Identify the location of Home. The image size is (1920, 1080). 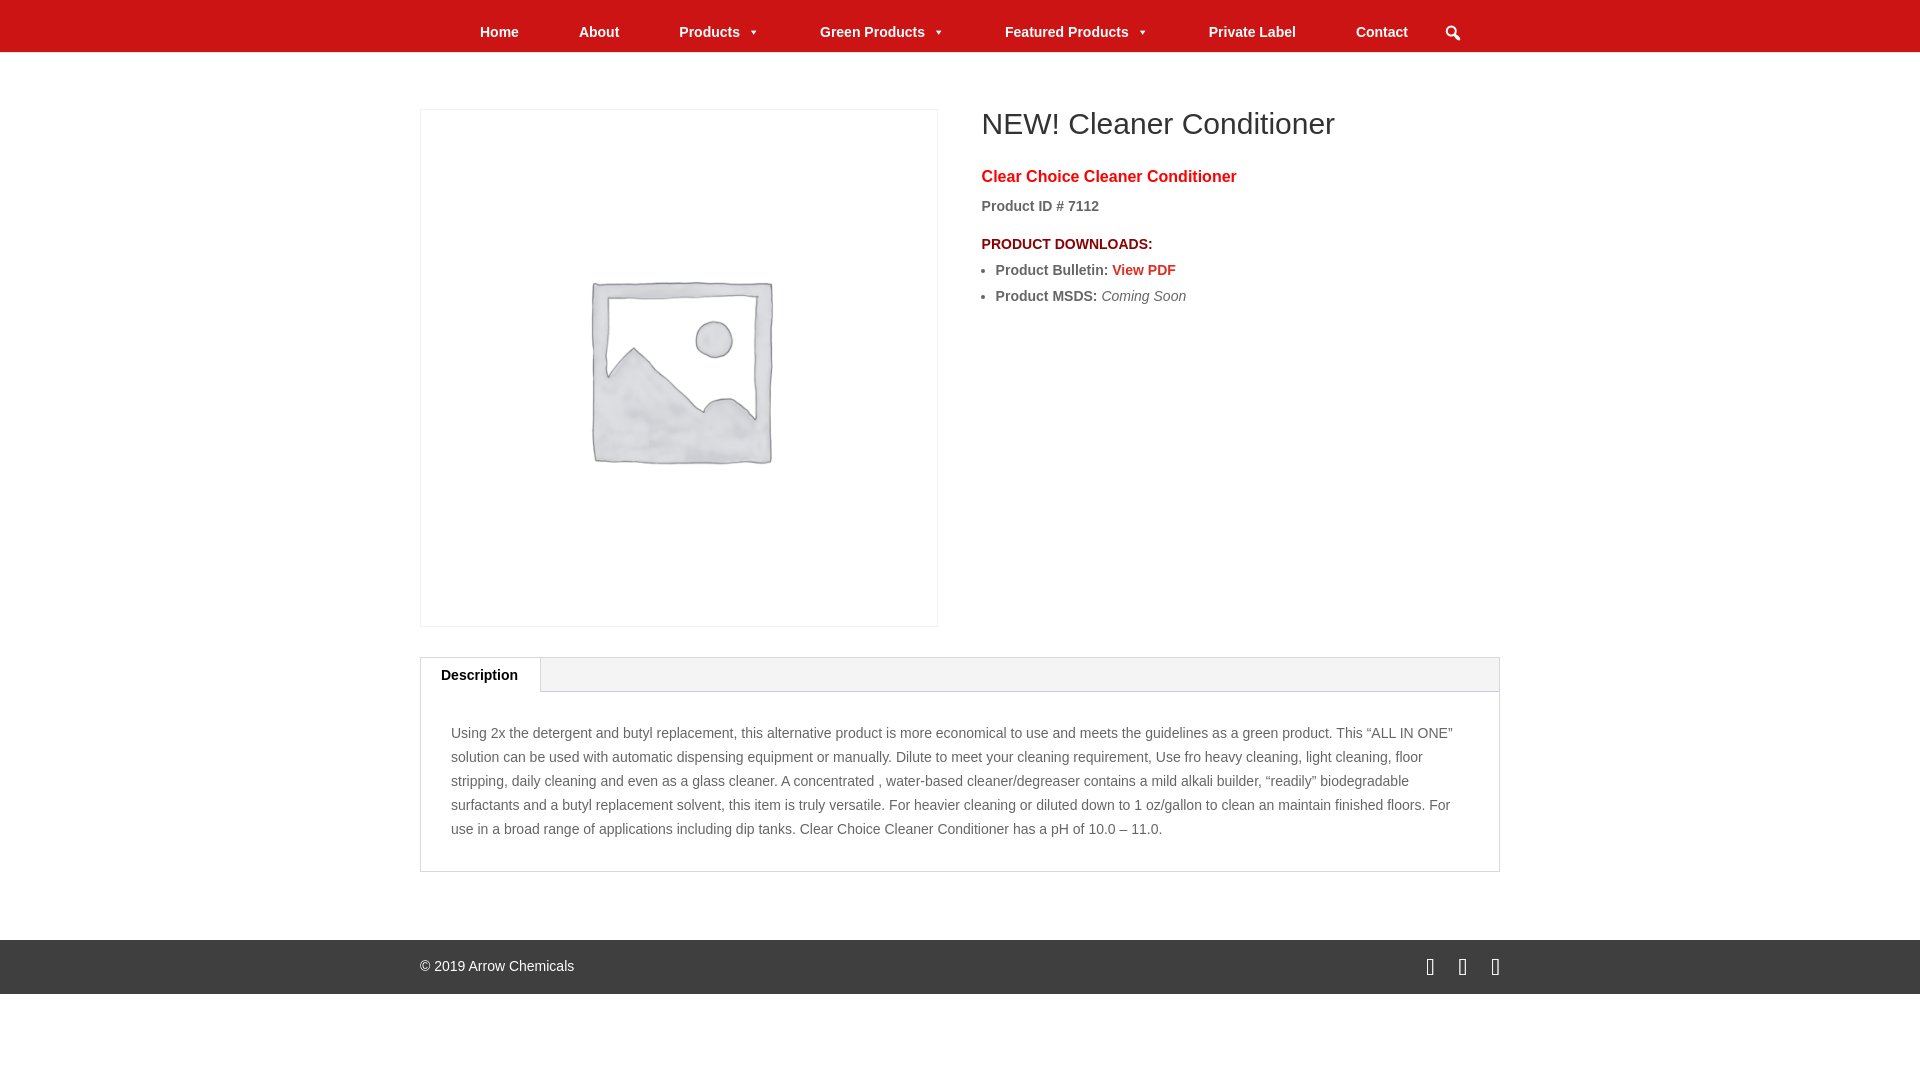
(499, 31).